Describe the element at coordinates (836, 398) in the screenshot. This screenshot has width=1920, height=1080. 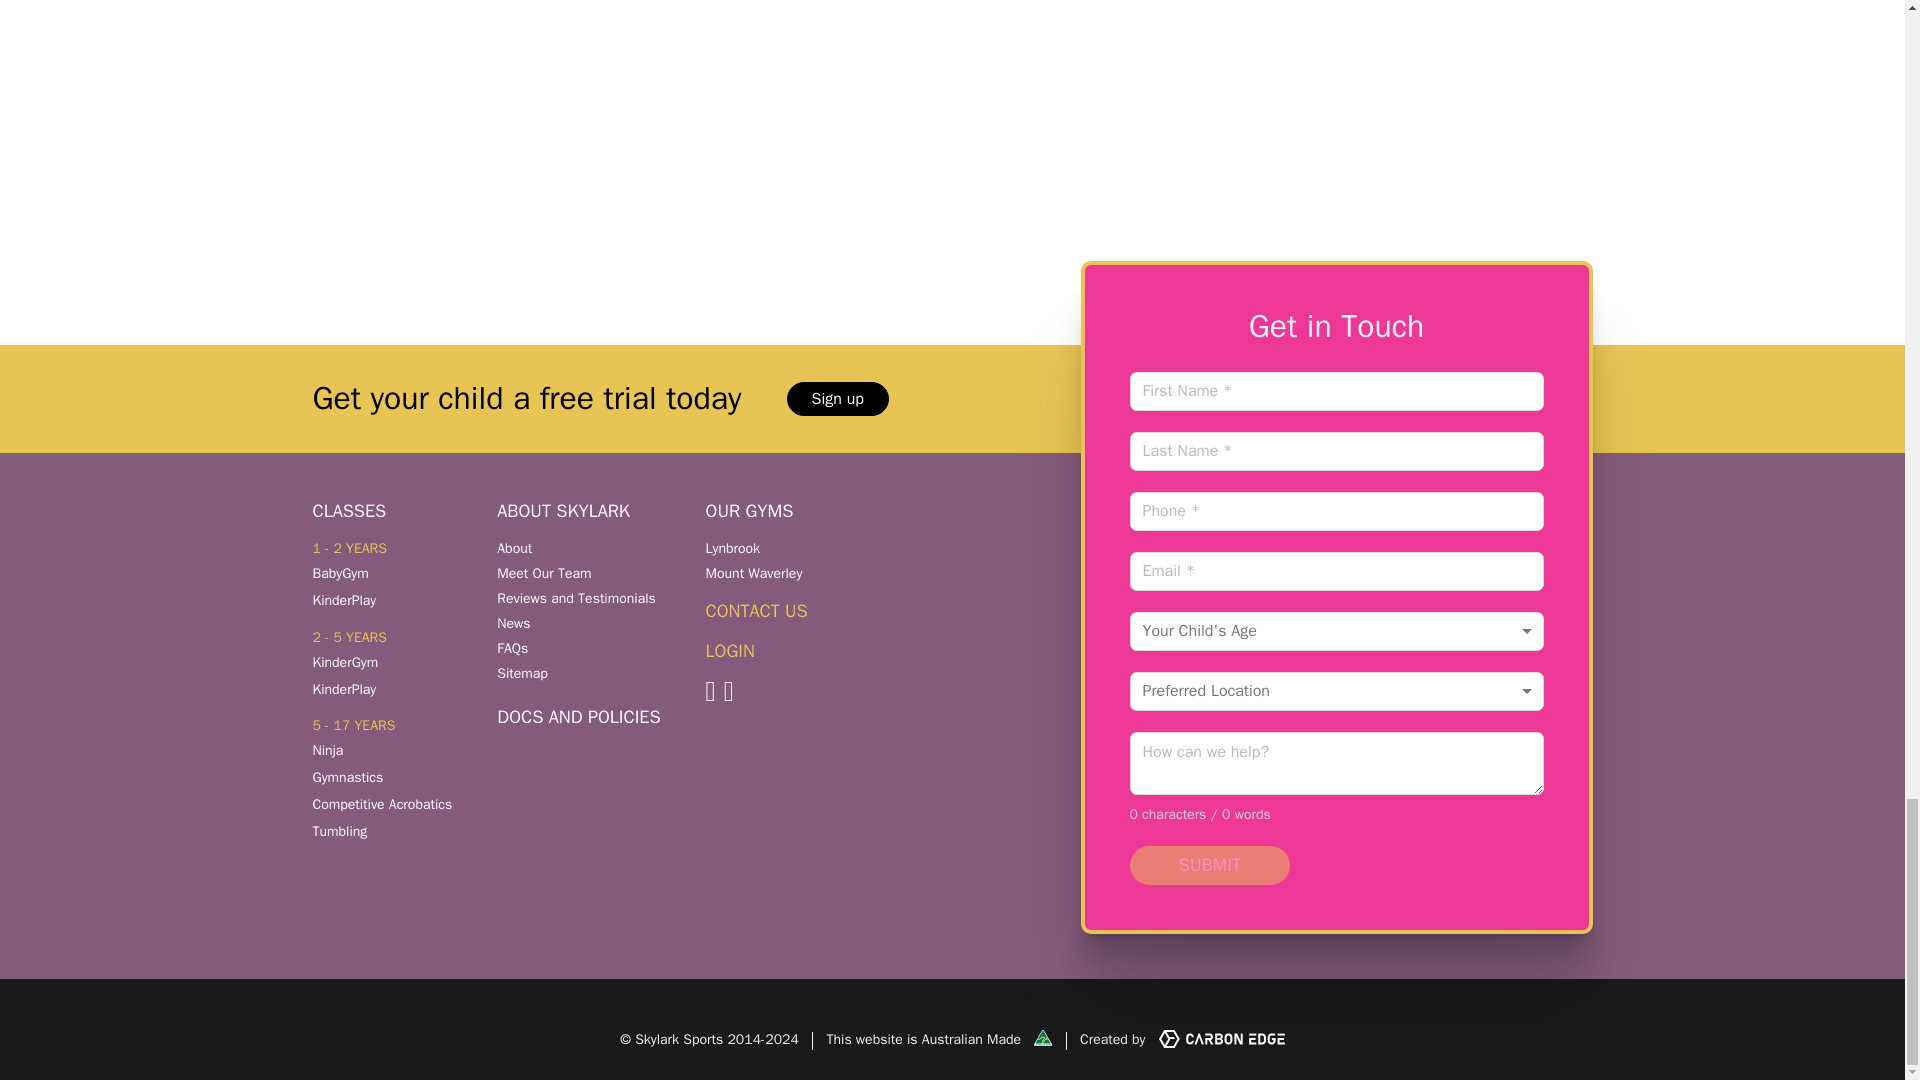
I see `Sign up` at that location.